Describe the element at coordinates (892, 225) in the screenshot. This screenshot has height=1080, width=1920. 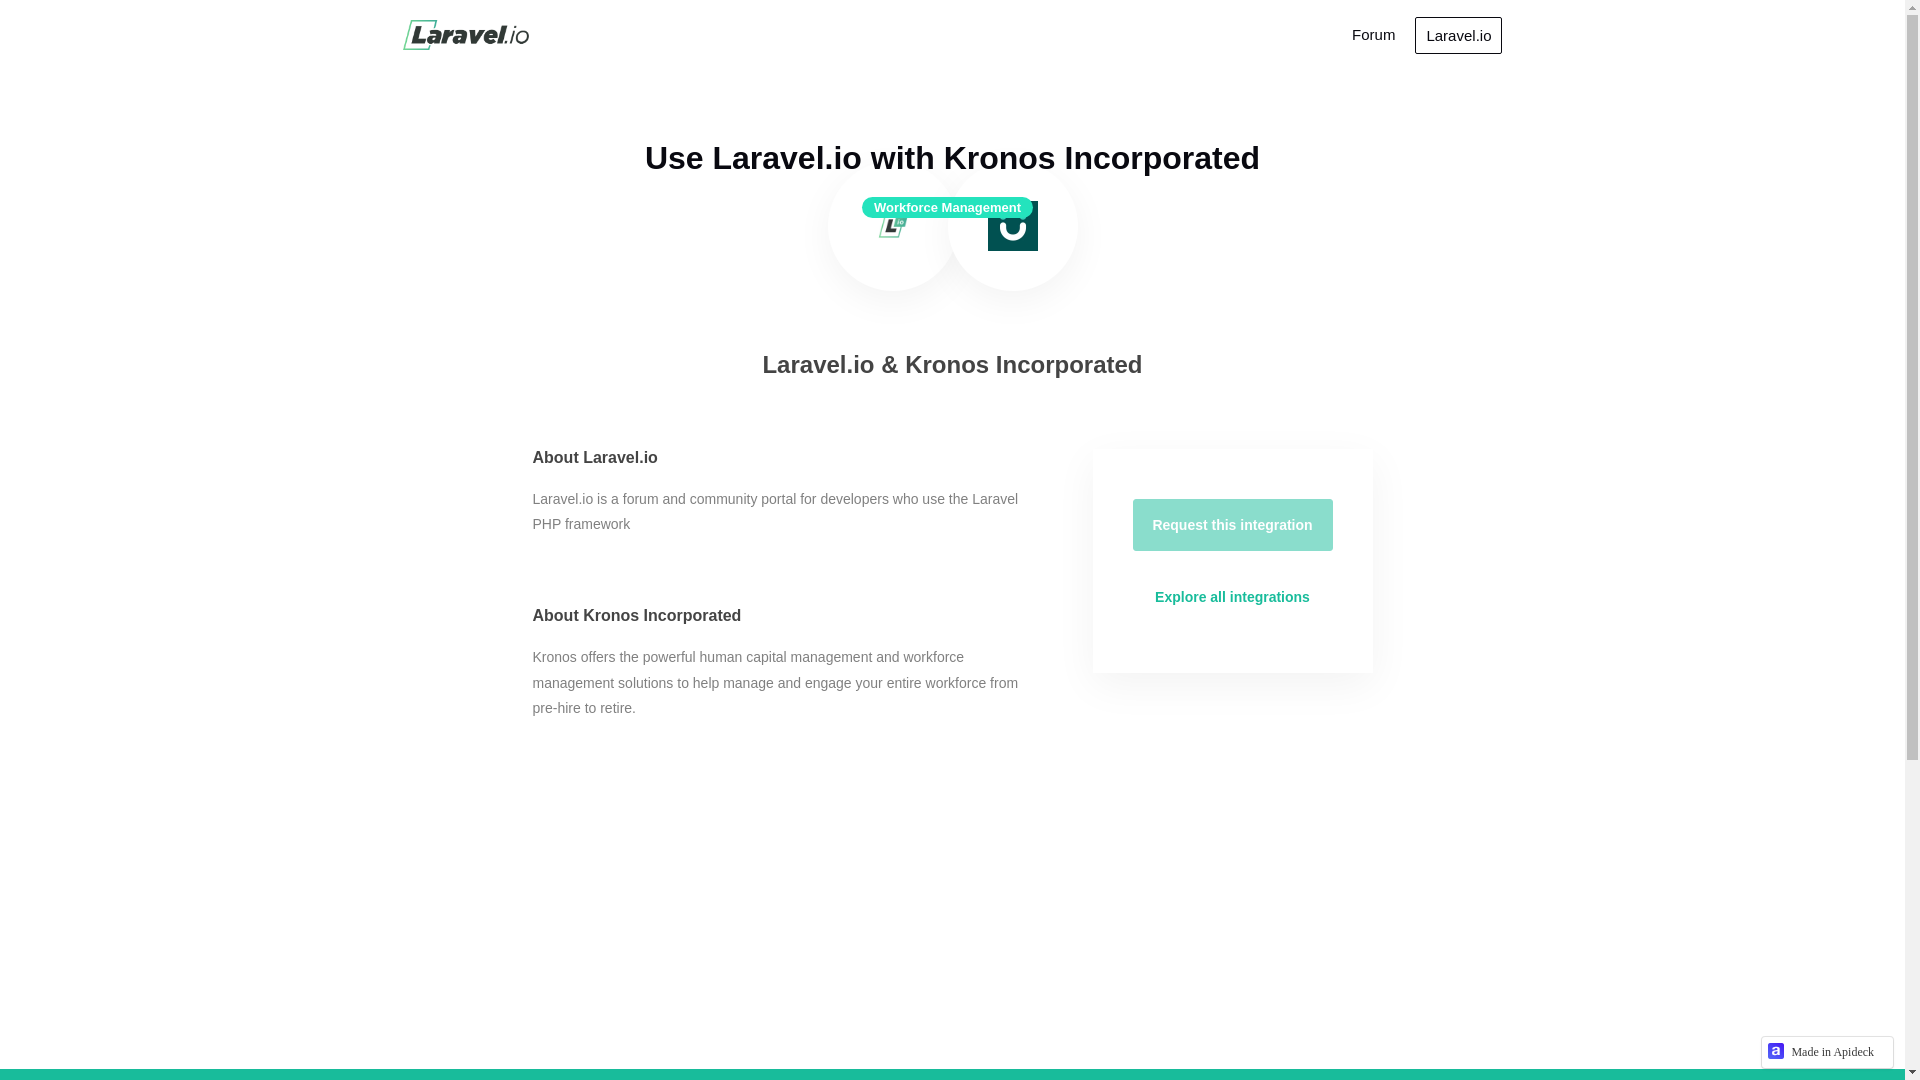
I see `Laravel.io` at that location.